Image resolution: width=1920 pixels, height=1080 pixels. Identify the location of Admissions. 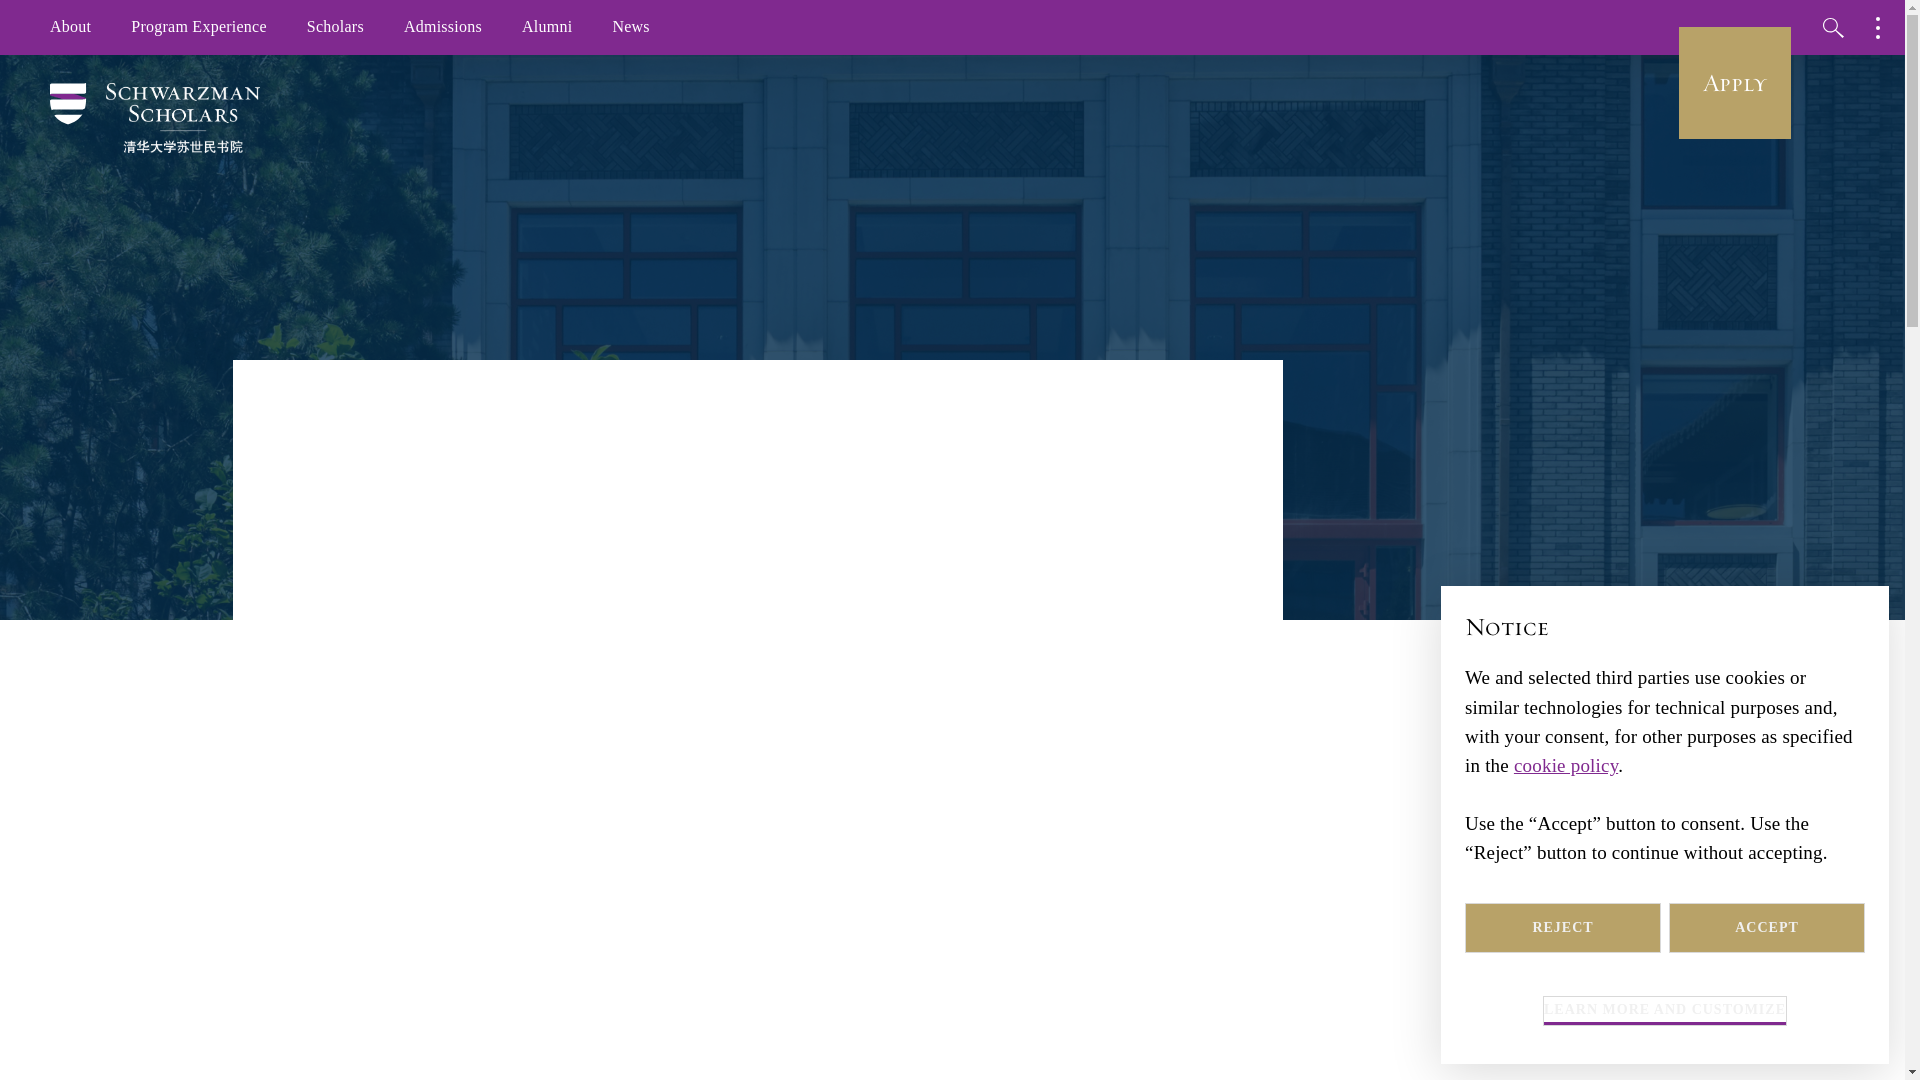
(442, 28).